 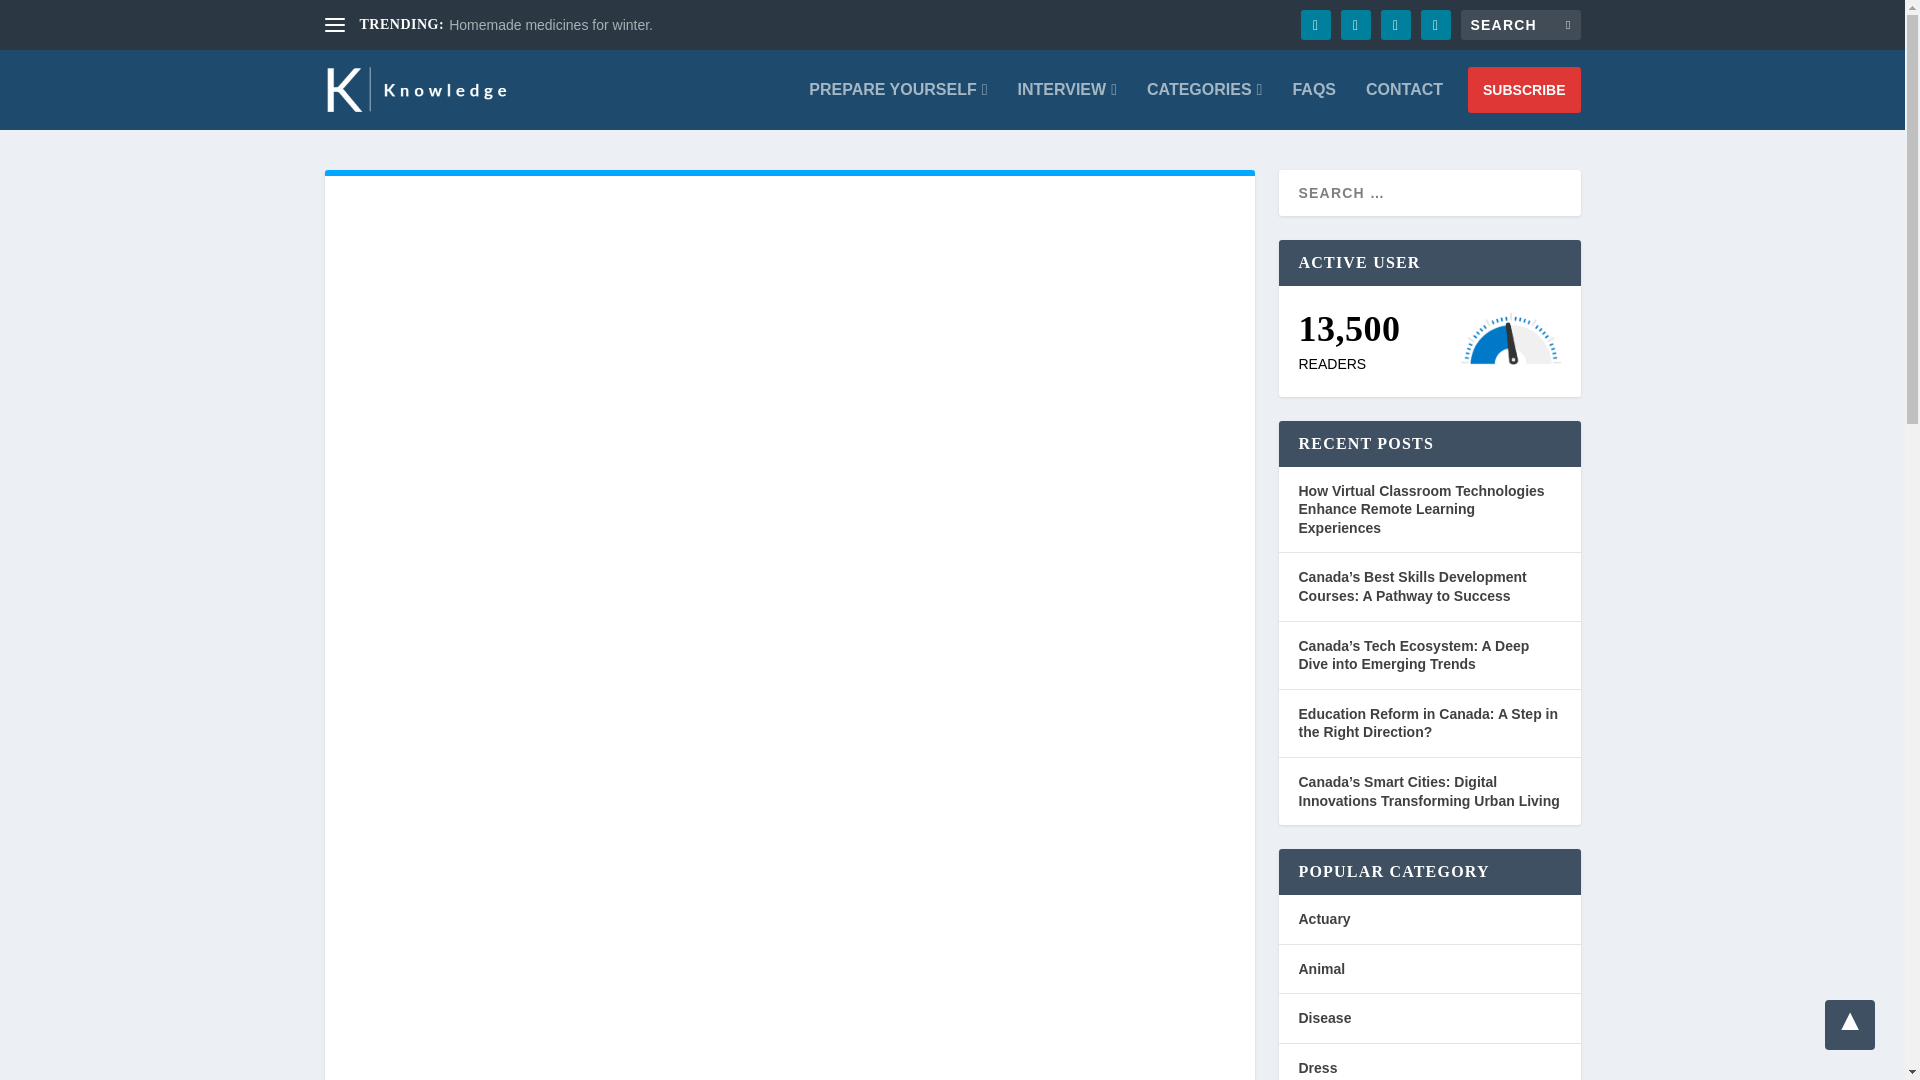 What do you see at coordinates (1427, 723) in the screenshot?
I see `Education Reform in Canada: A Step in the Right Direction?` at bounding box center [1427, 723].